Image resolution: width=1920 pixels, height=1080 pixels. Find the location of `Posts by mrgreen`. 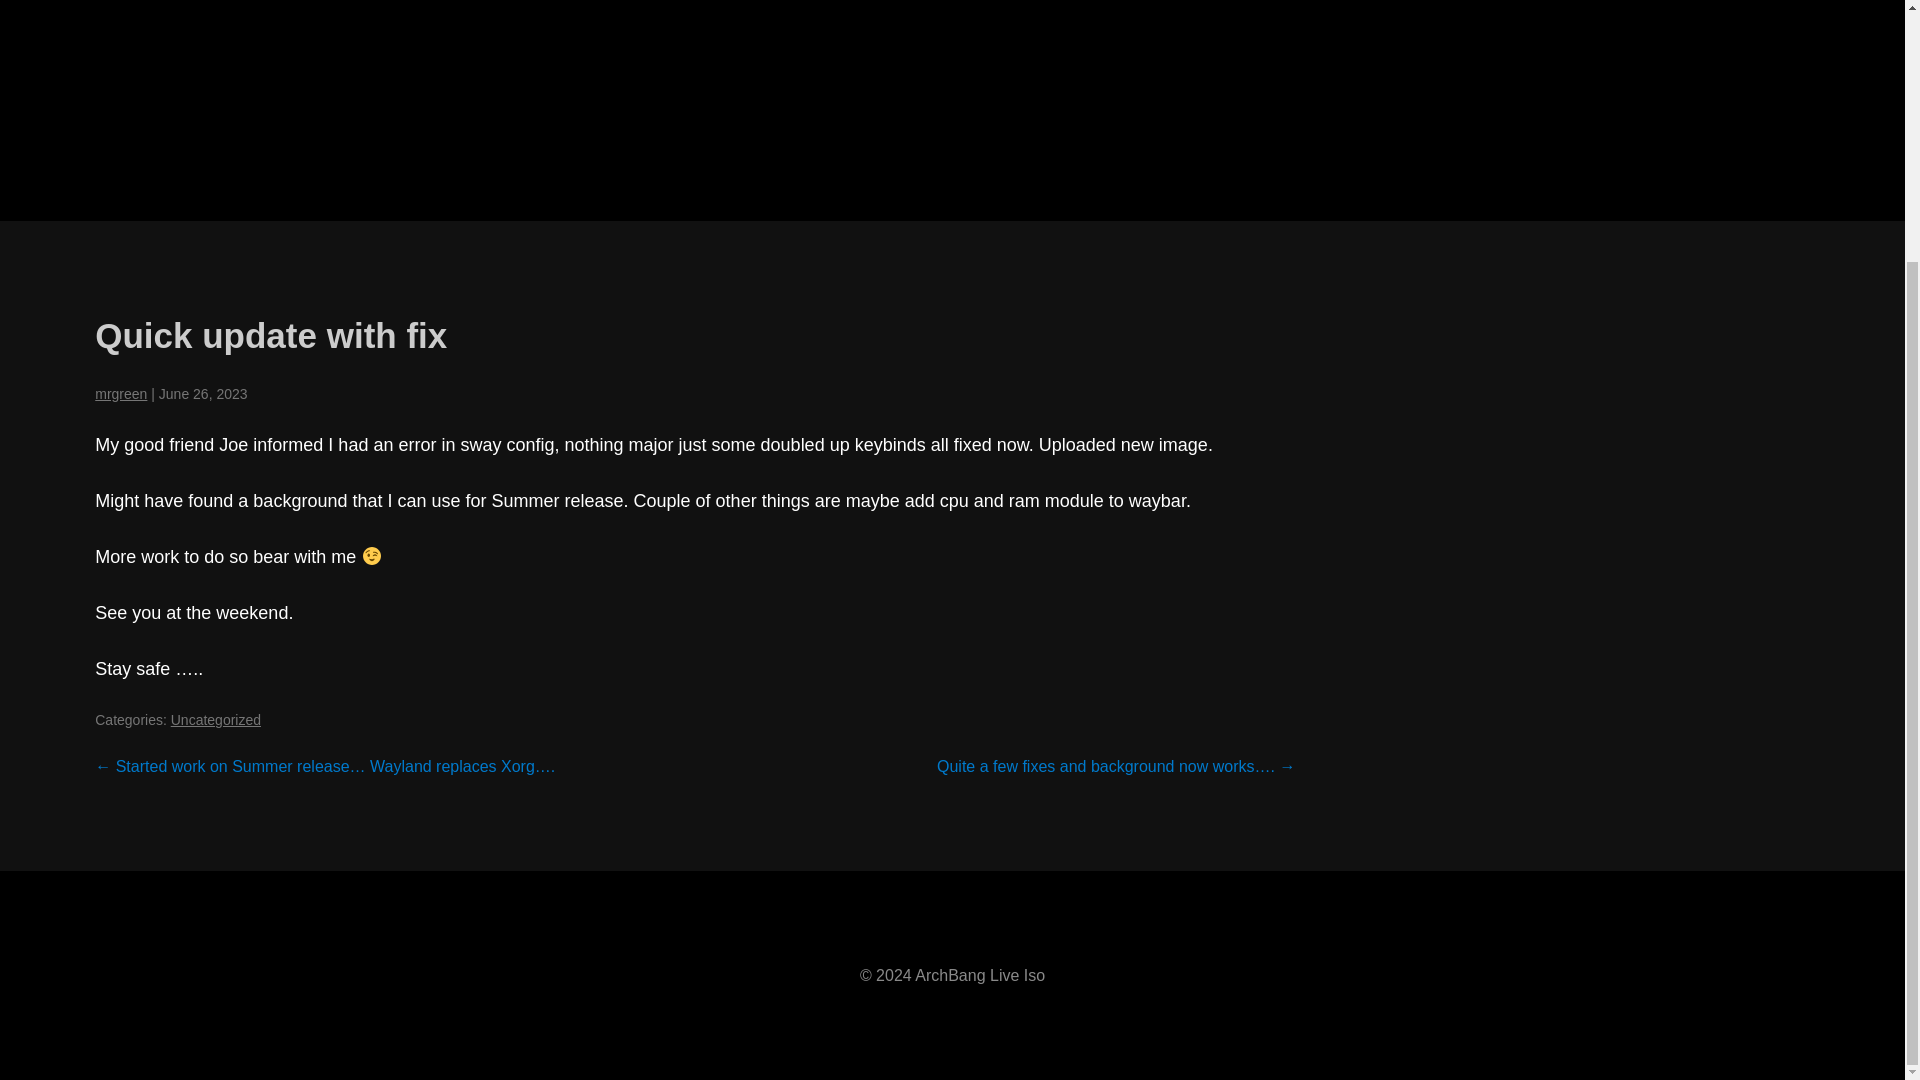

Posts by mrgreen is located at coordinates (120, 393).